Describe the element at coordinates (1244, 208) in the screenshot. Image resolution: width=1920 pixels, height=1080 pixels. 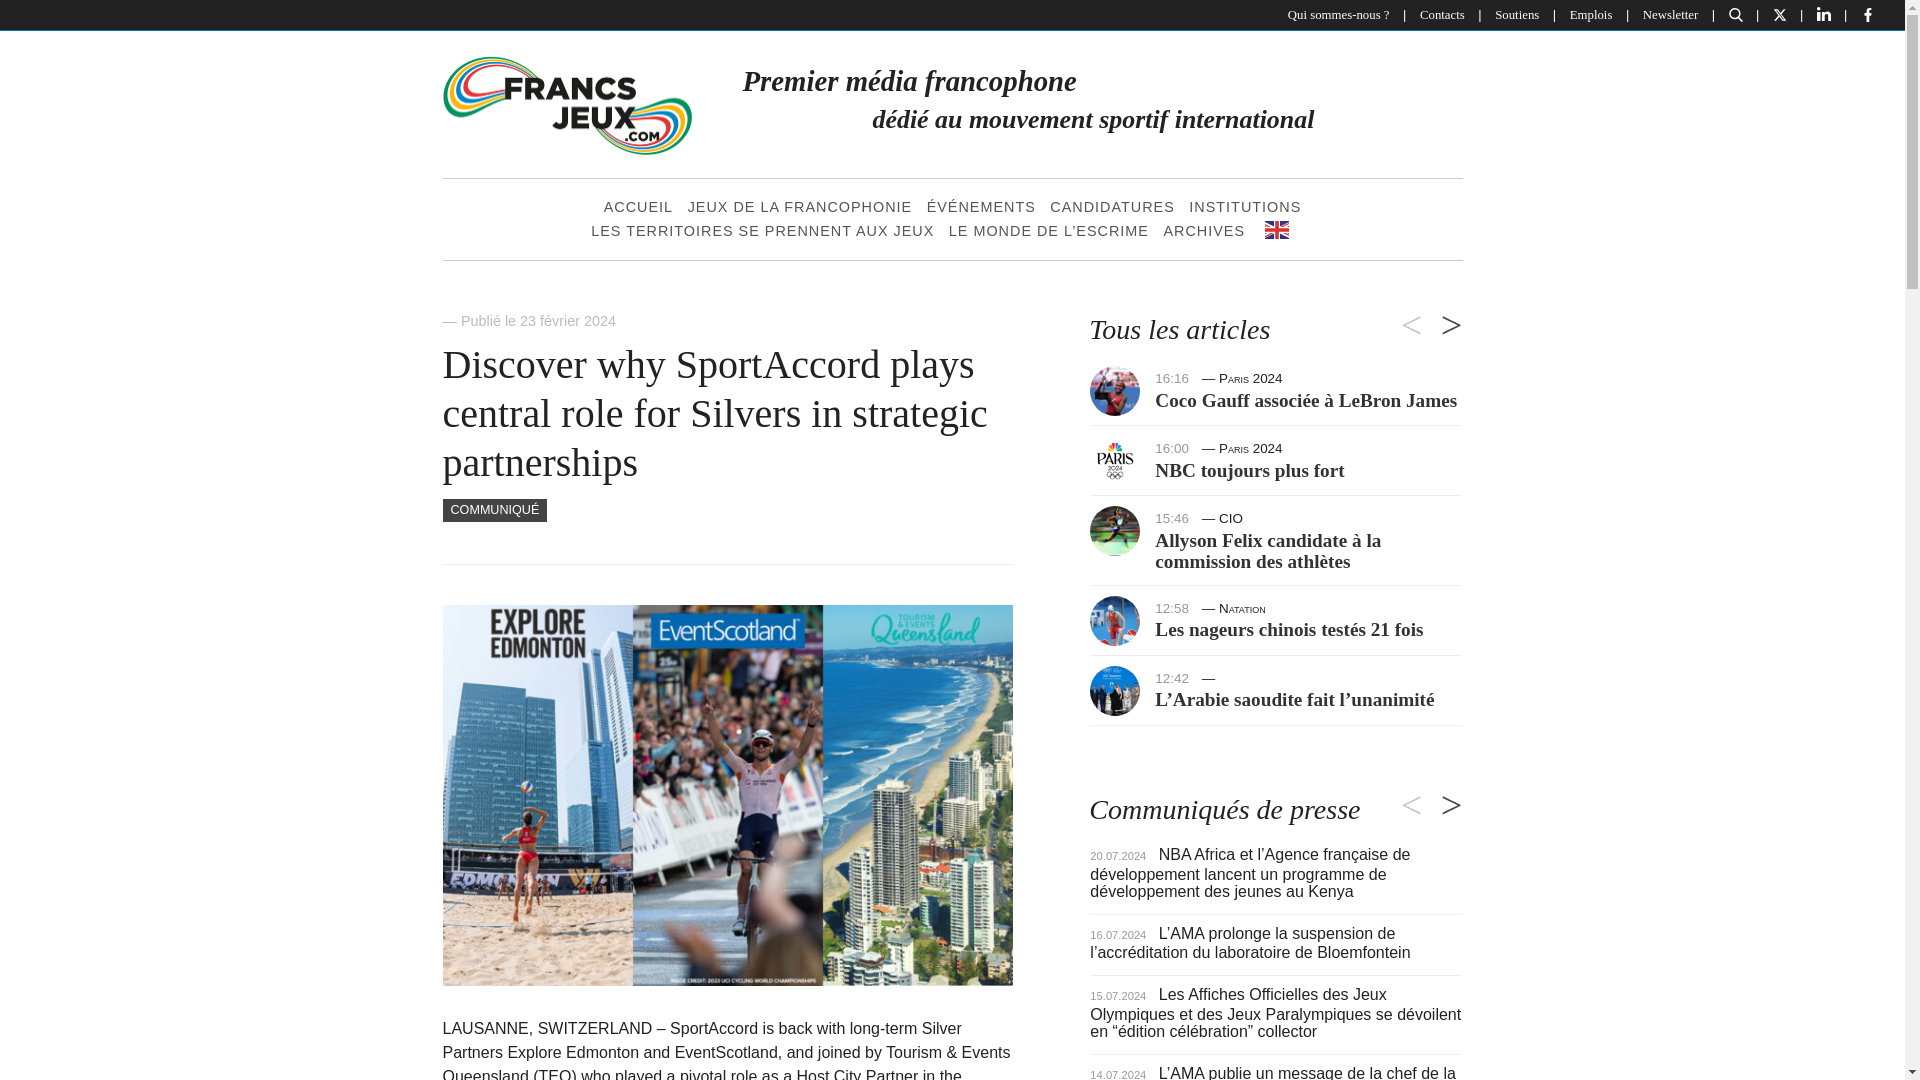
I see `INSTITUTIONS` at that location.